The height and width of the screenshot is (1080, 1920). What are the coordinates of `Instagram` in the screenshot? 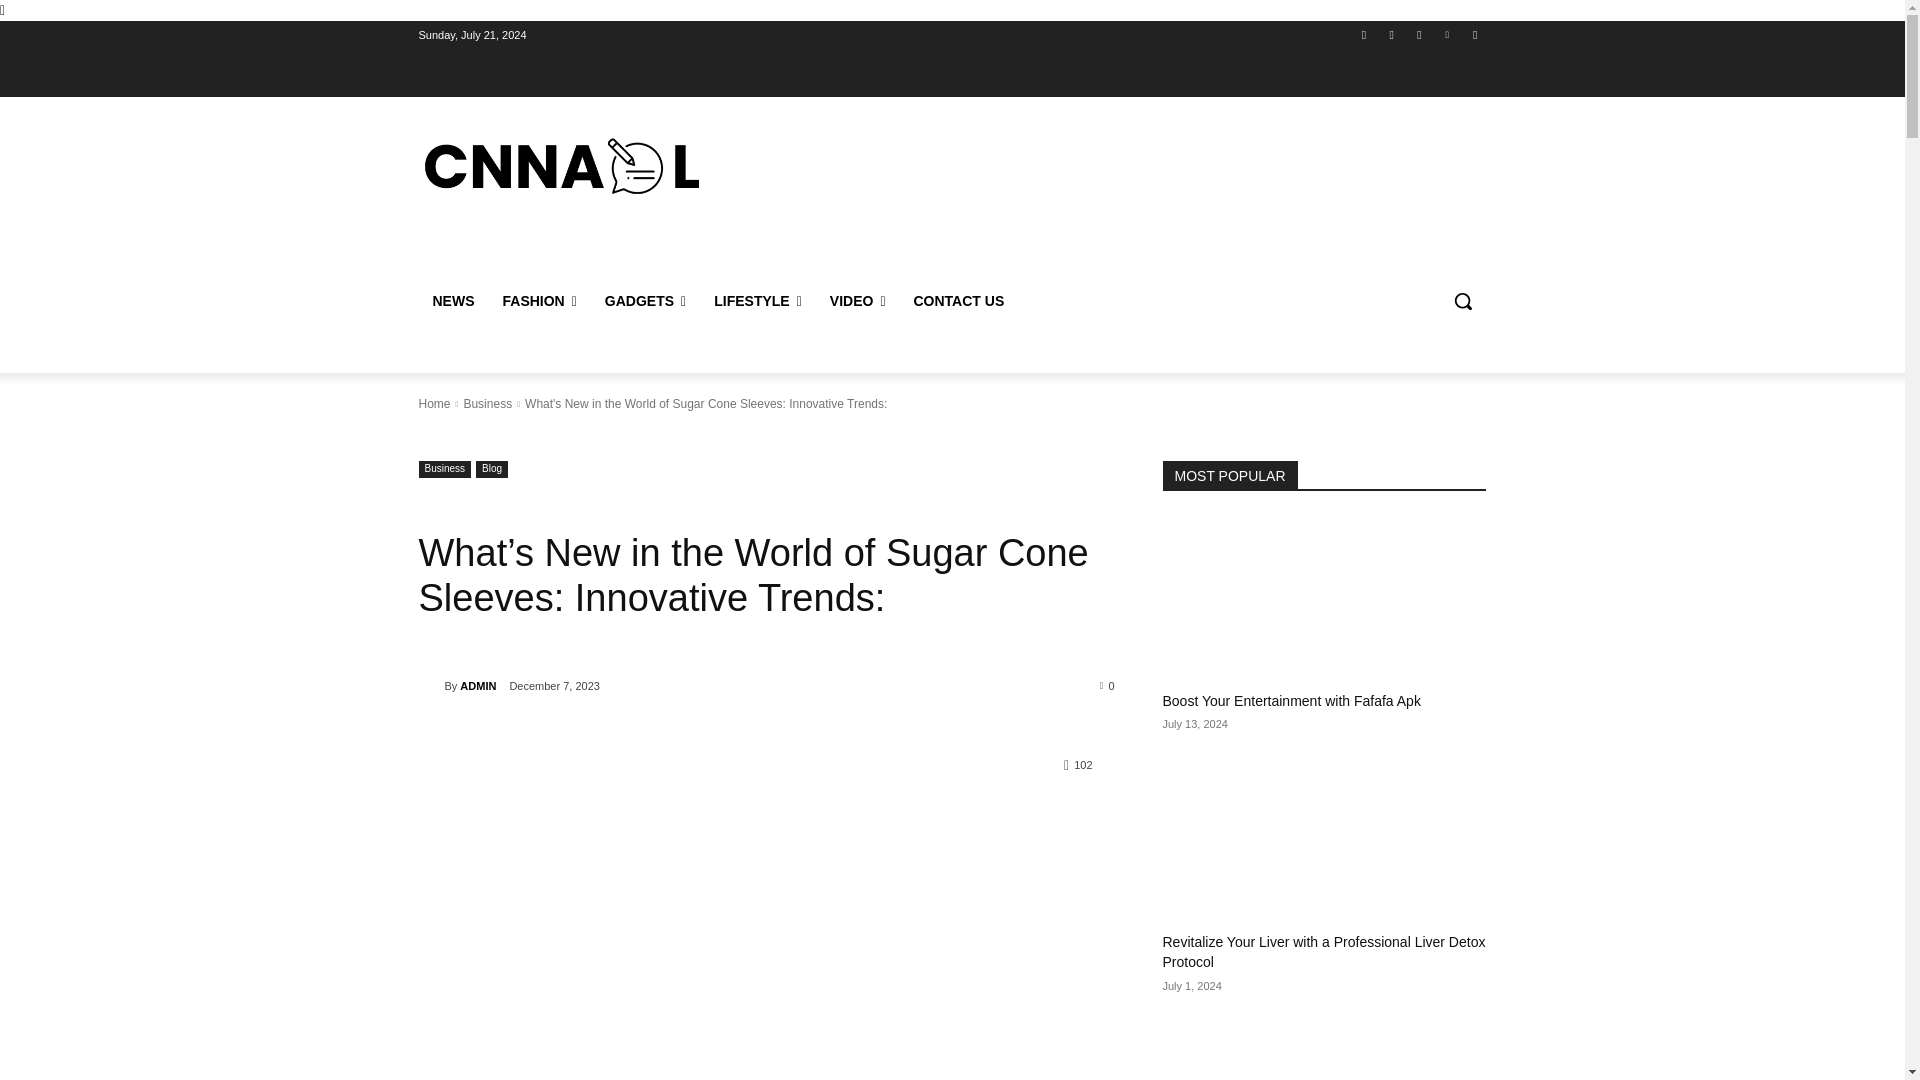 It's located at (1392, 35).